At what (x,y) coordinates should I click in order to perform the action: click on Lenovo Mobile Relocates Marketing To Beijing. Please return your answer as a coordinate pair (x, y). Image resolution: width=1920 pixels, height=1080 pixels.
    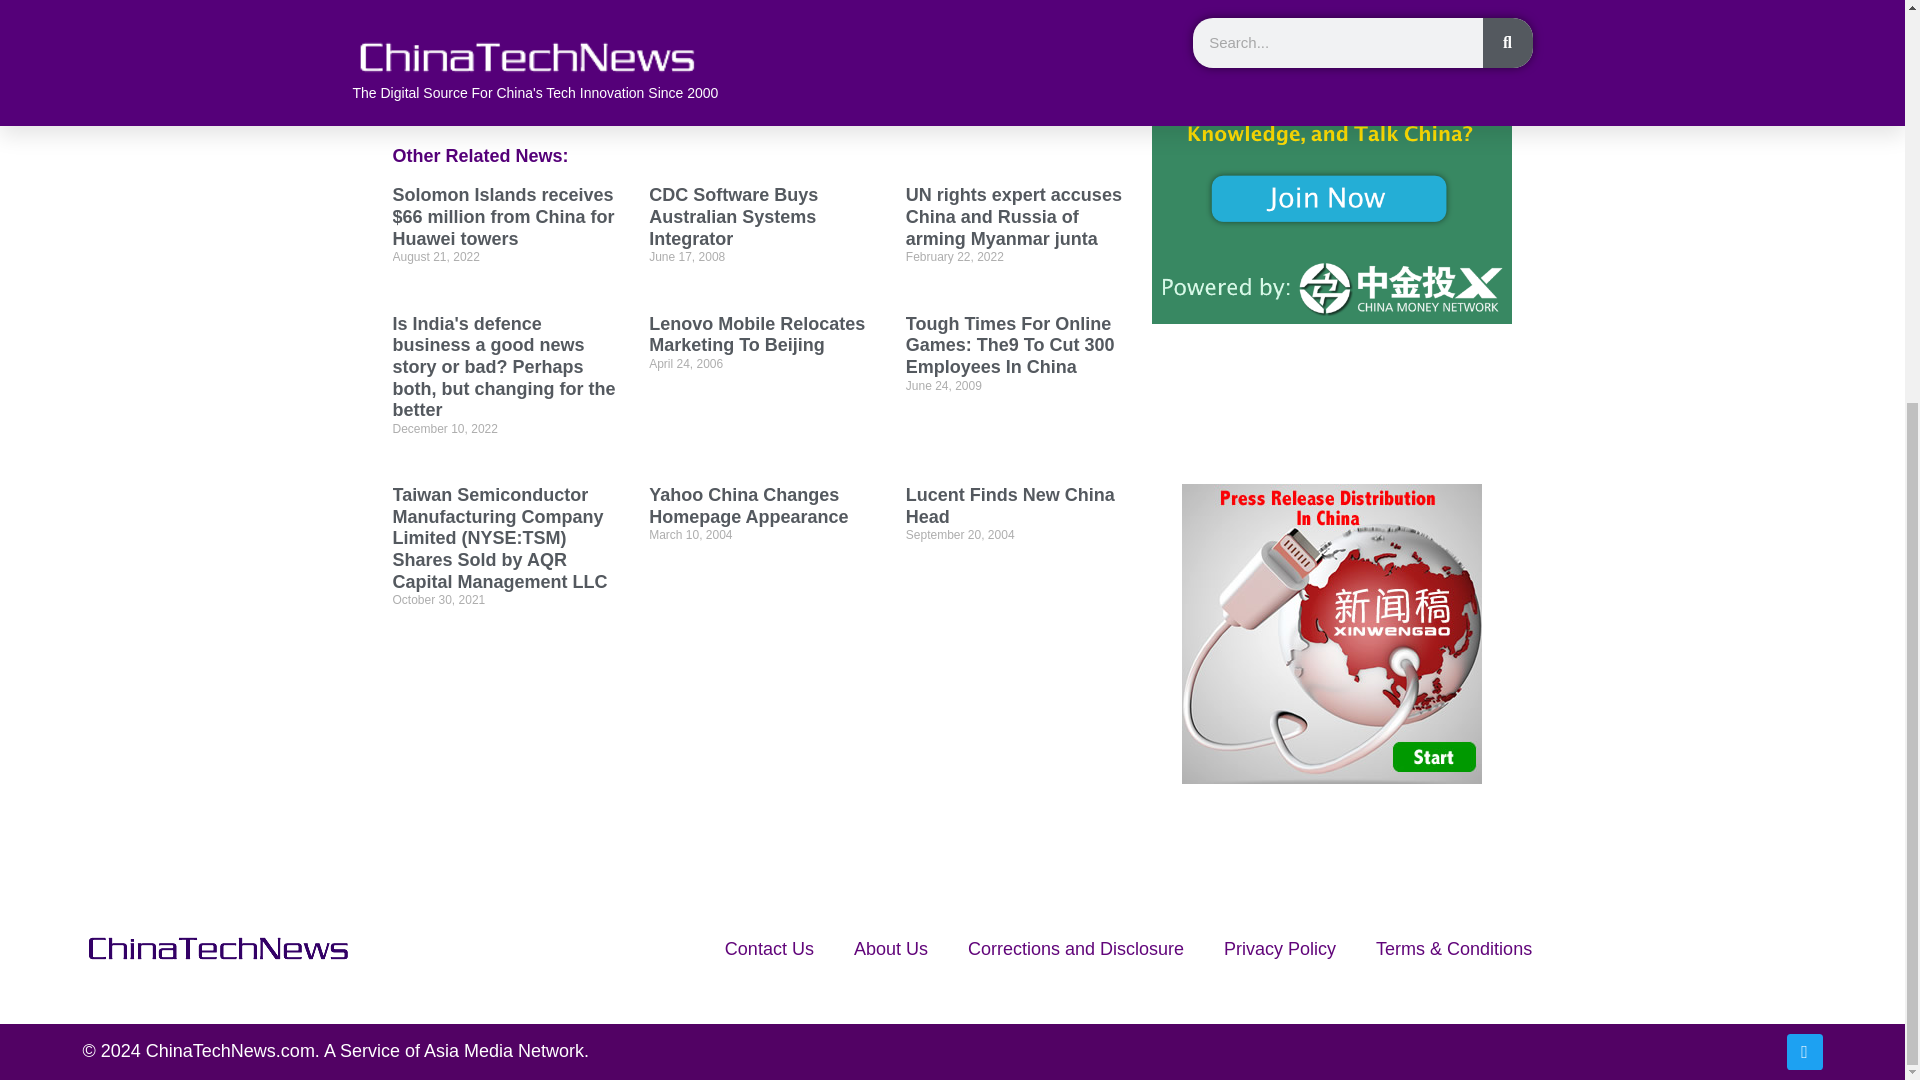
    Looking at the image, I should click on (756, 335).